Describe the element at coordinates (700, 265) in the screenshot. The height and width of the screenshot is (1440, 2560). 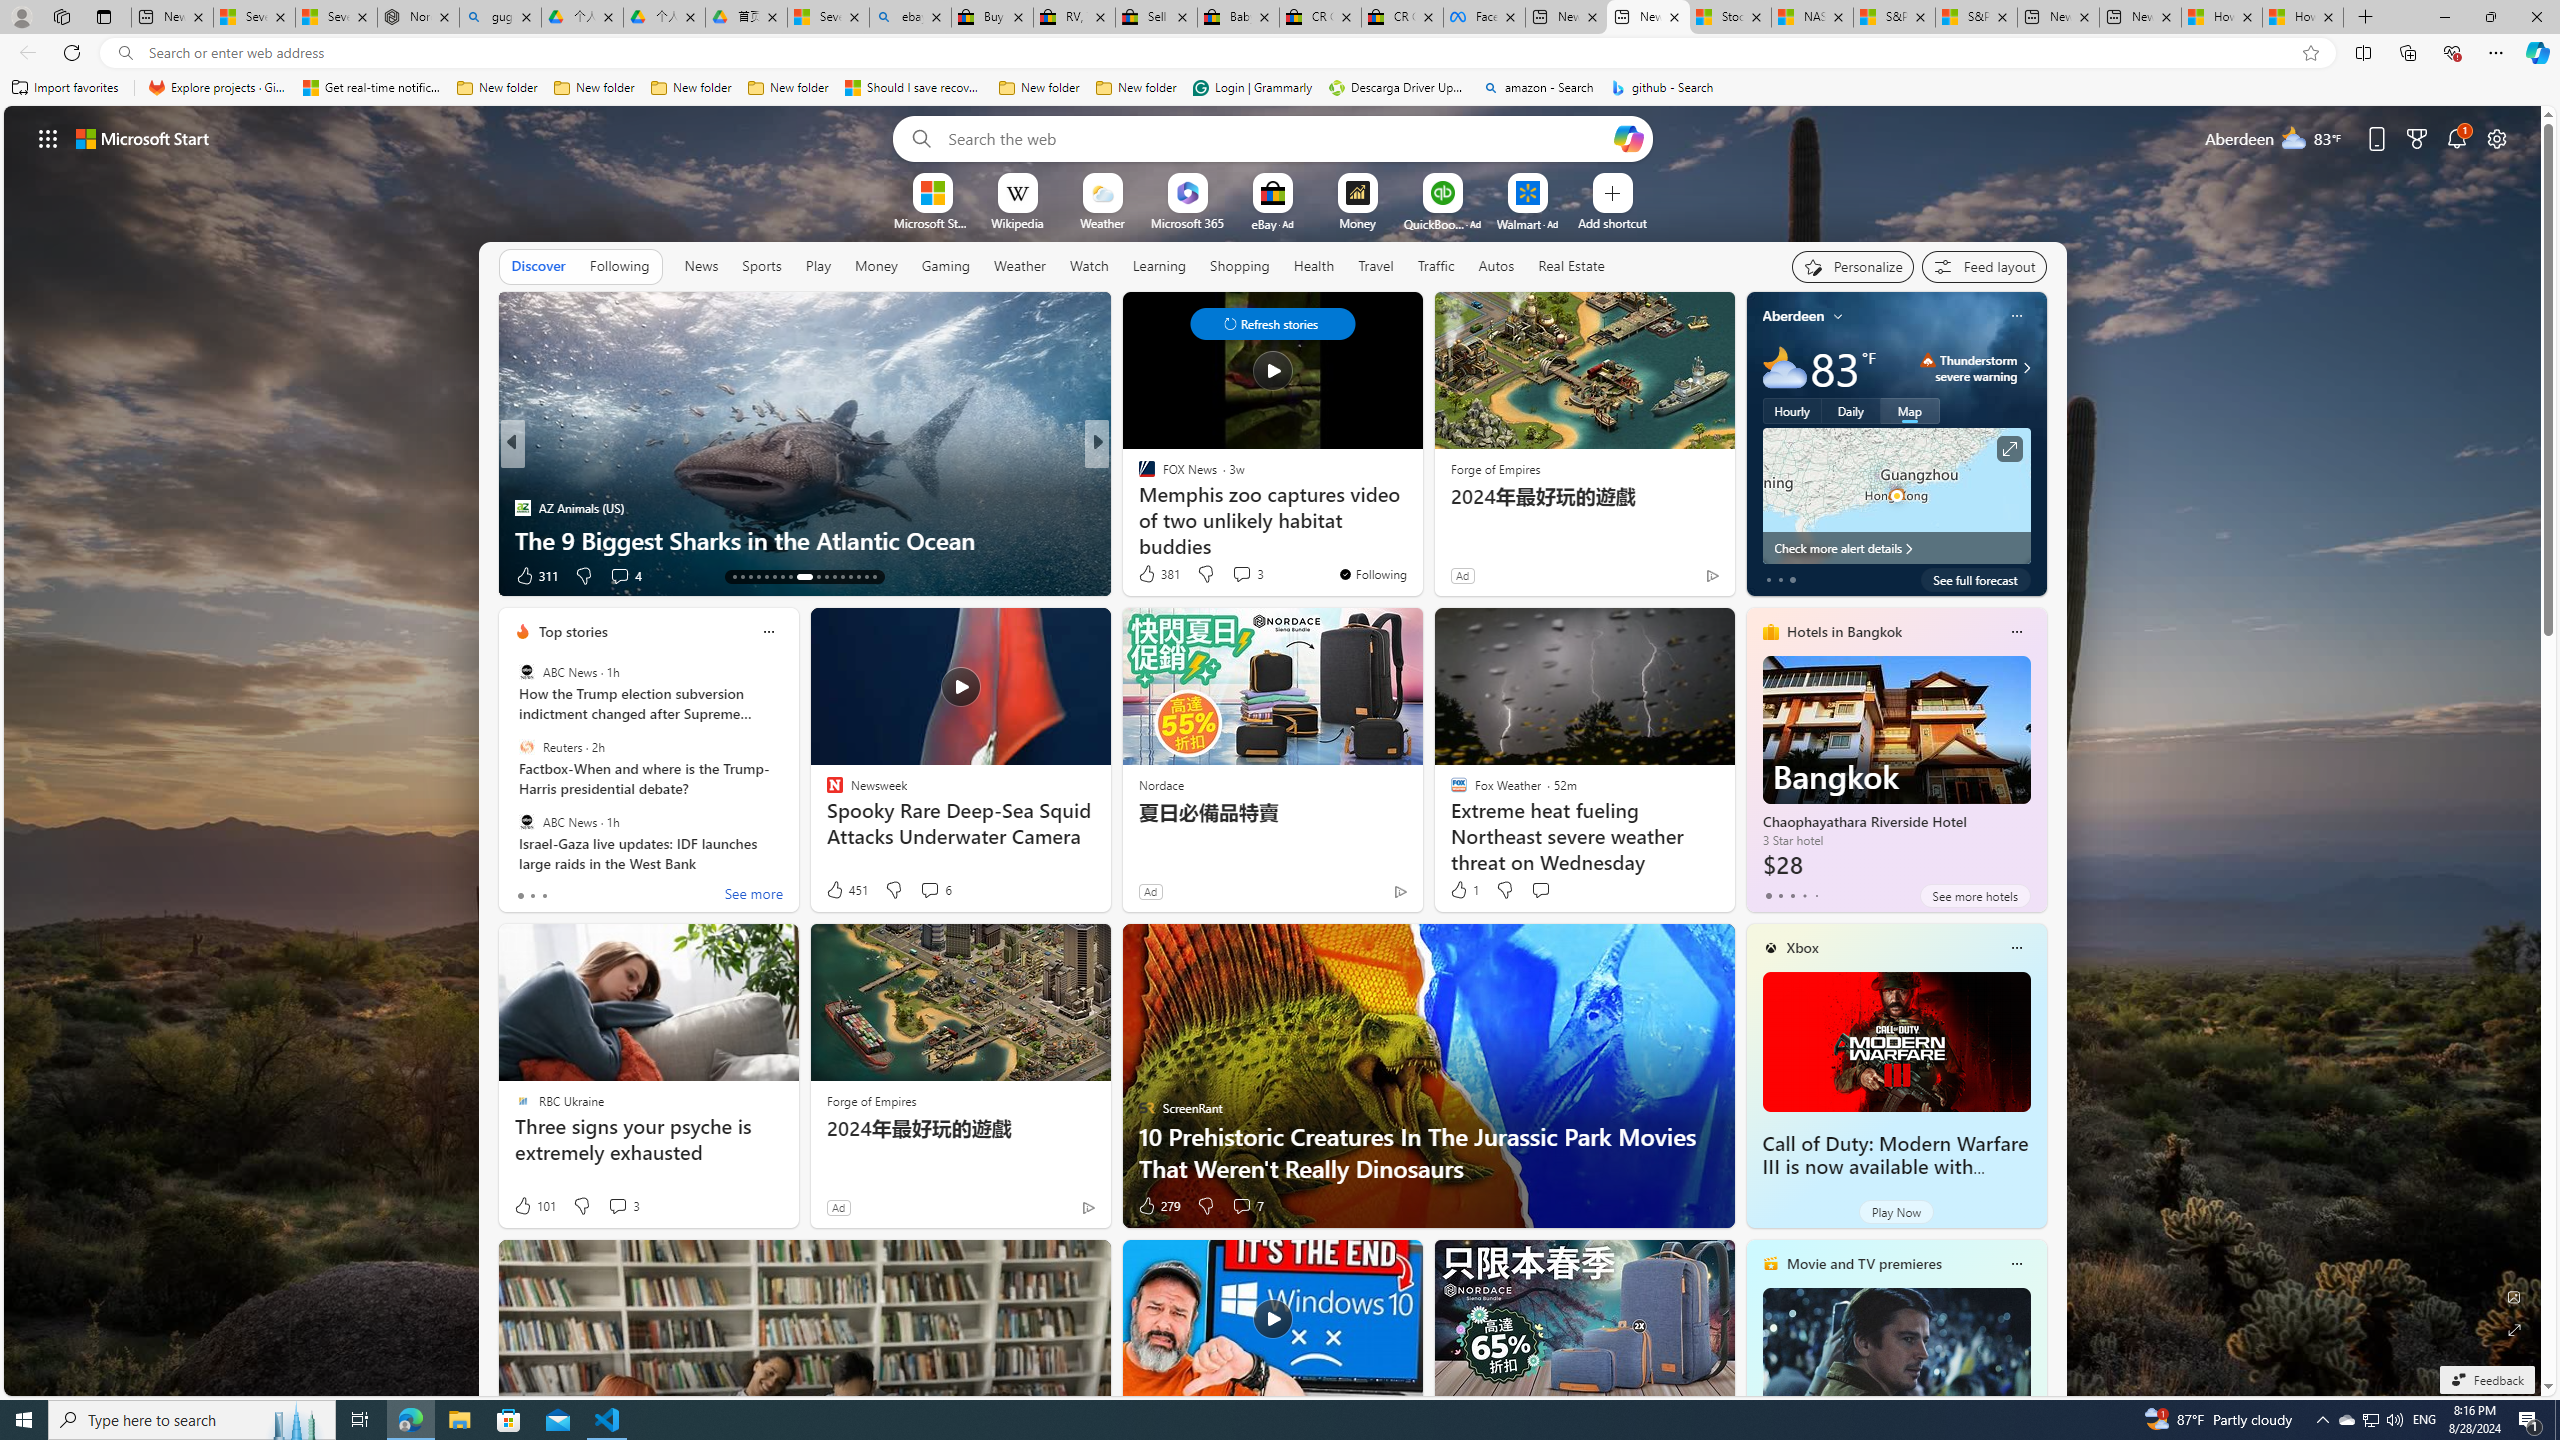
I see `News` at that location.